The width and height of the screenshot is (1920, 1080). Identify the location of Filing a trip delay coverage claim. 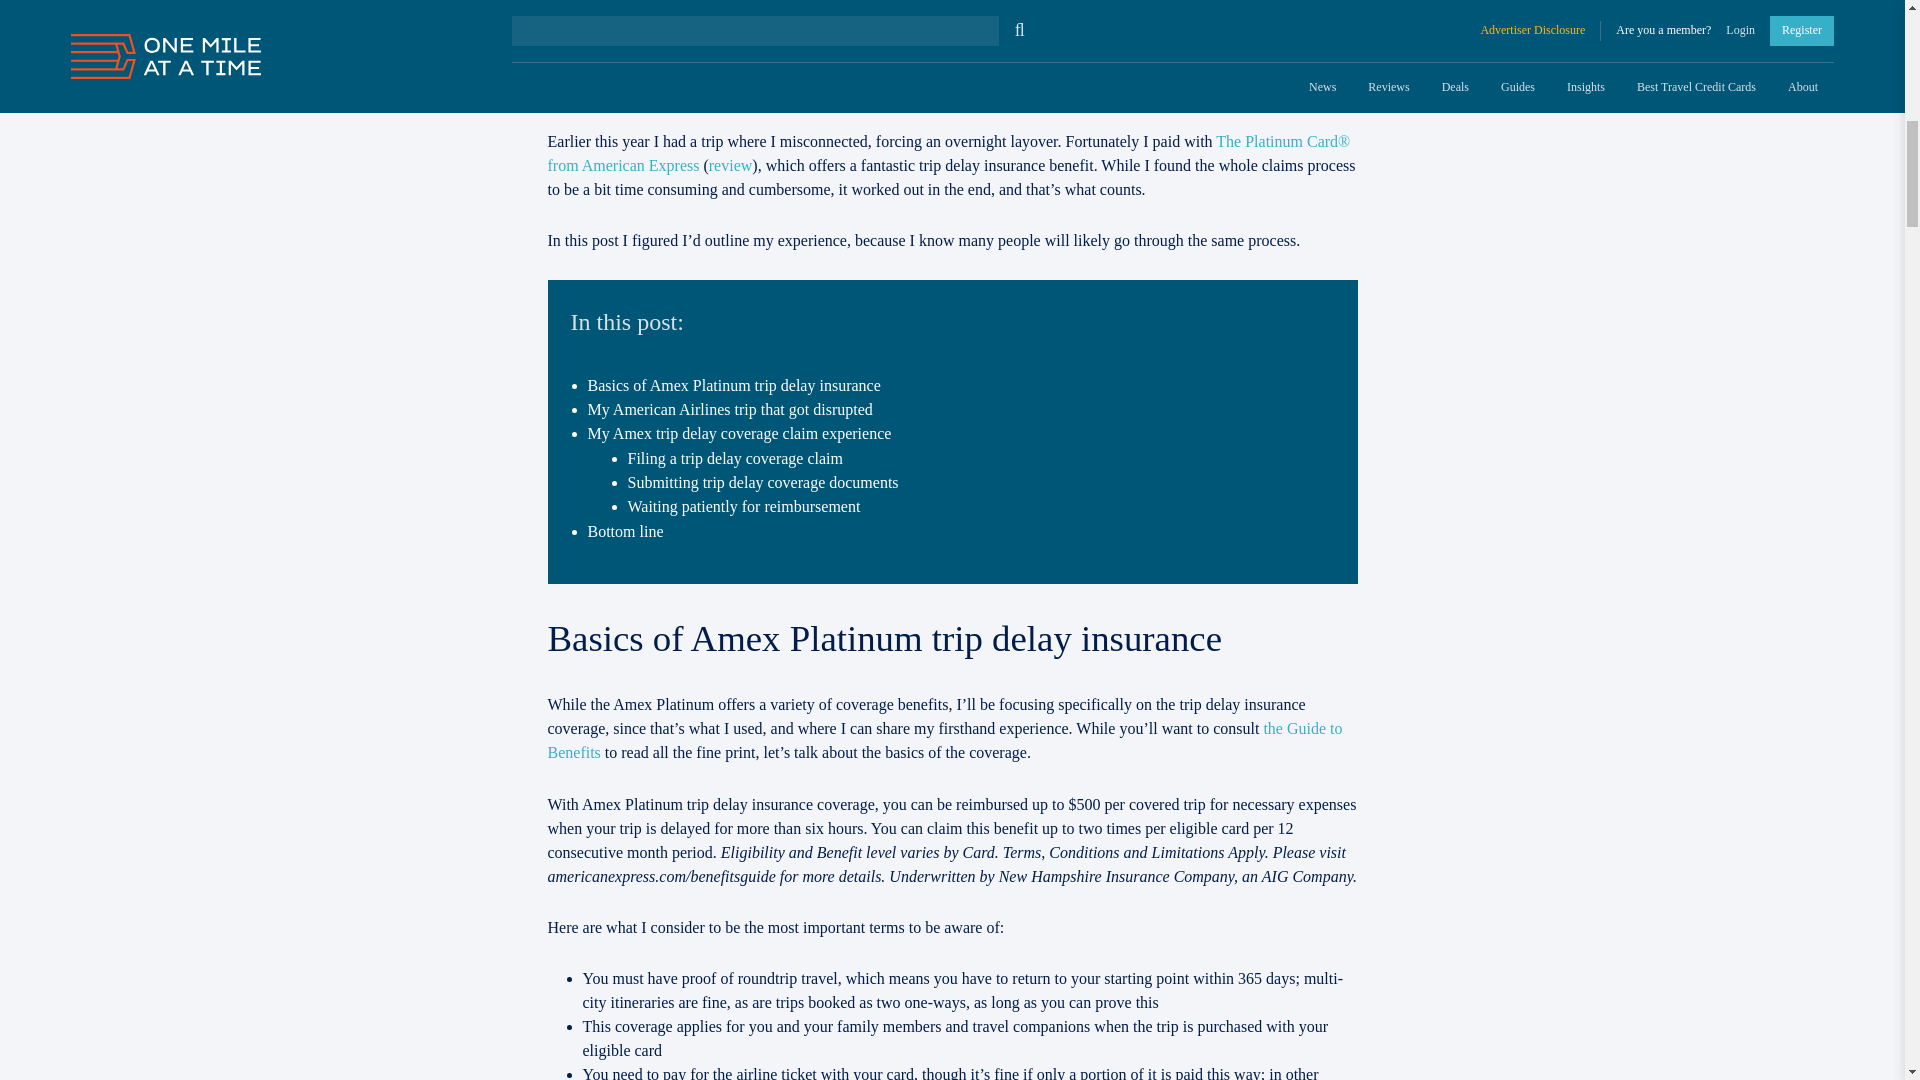
(734, 458).